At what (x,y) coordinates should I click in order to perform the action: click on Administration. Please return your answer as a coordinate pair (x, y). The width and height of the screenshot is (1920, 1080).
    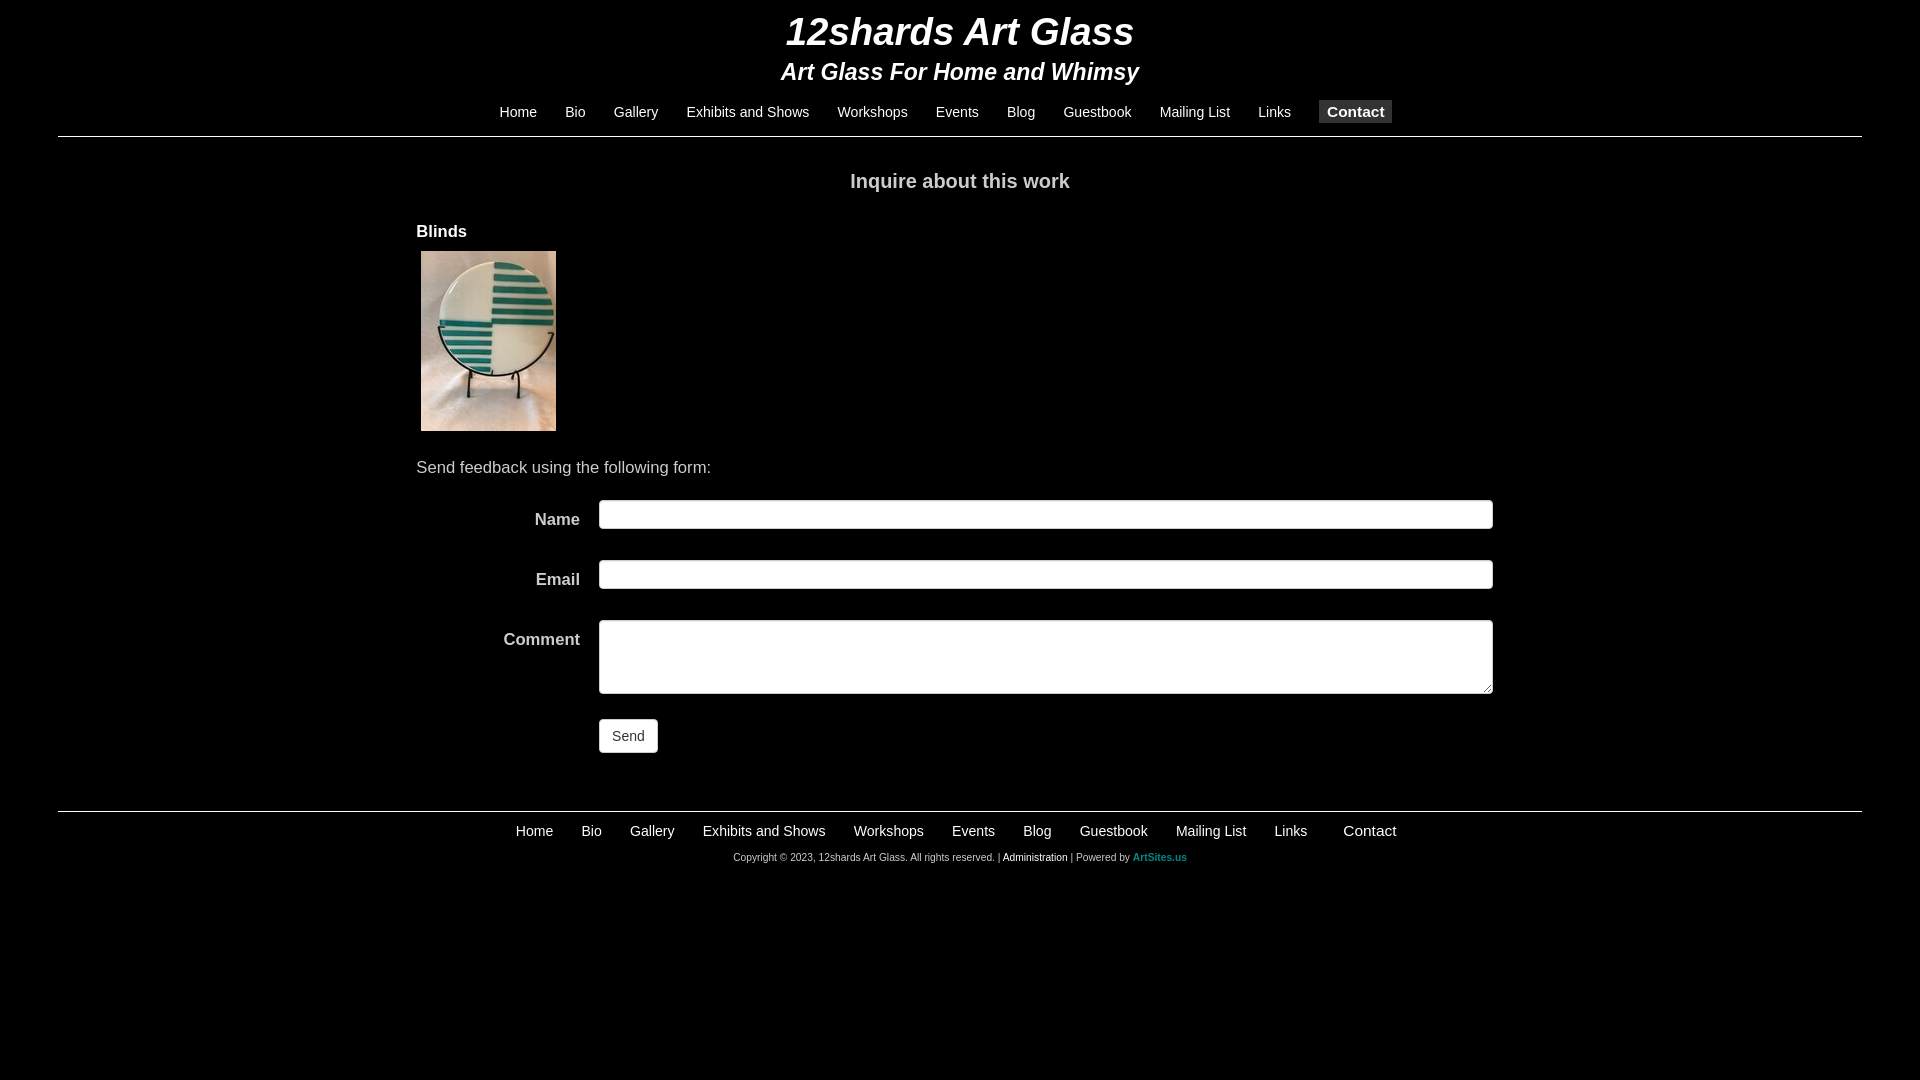
    Looking at the image, I should click on (1035, 858).